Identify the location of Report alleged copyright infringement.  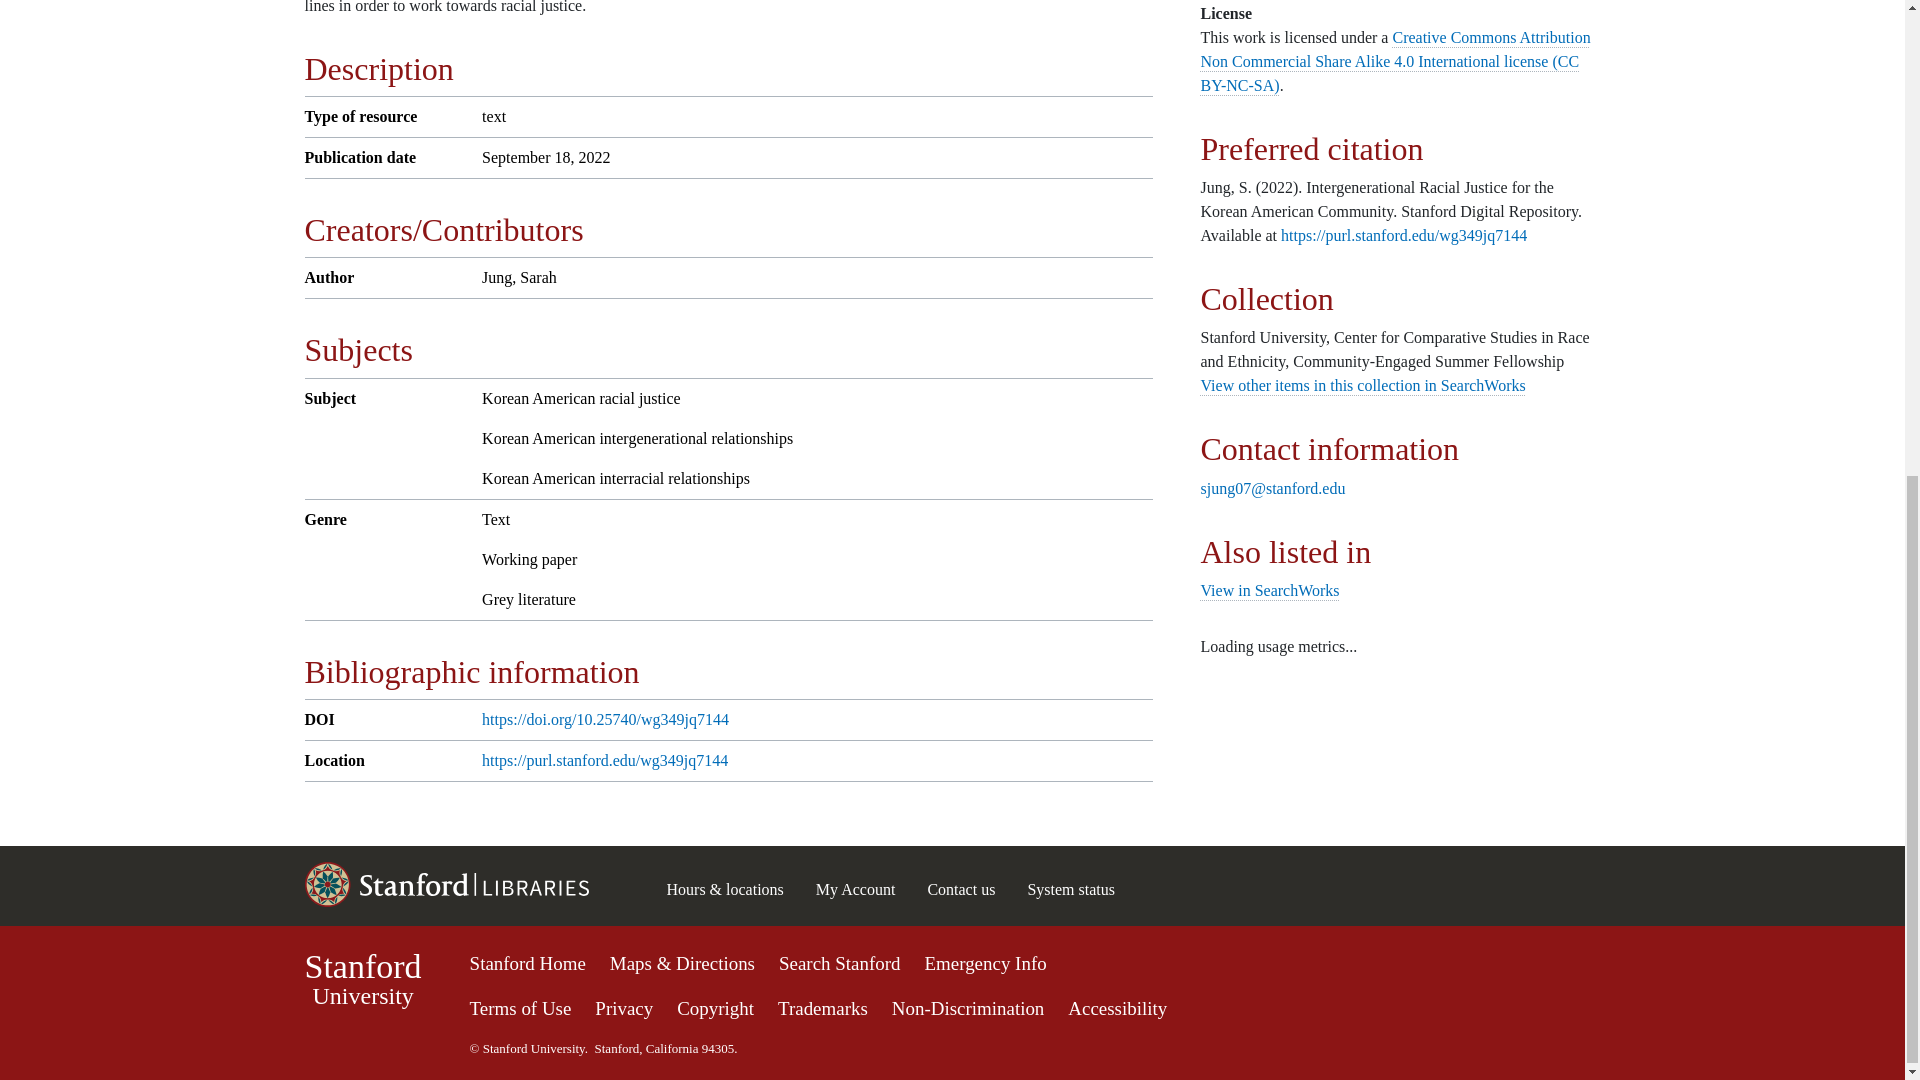
(716, 1008).